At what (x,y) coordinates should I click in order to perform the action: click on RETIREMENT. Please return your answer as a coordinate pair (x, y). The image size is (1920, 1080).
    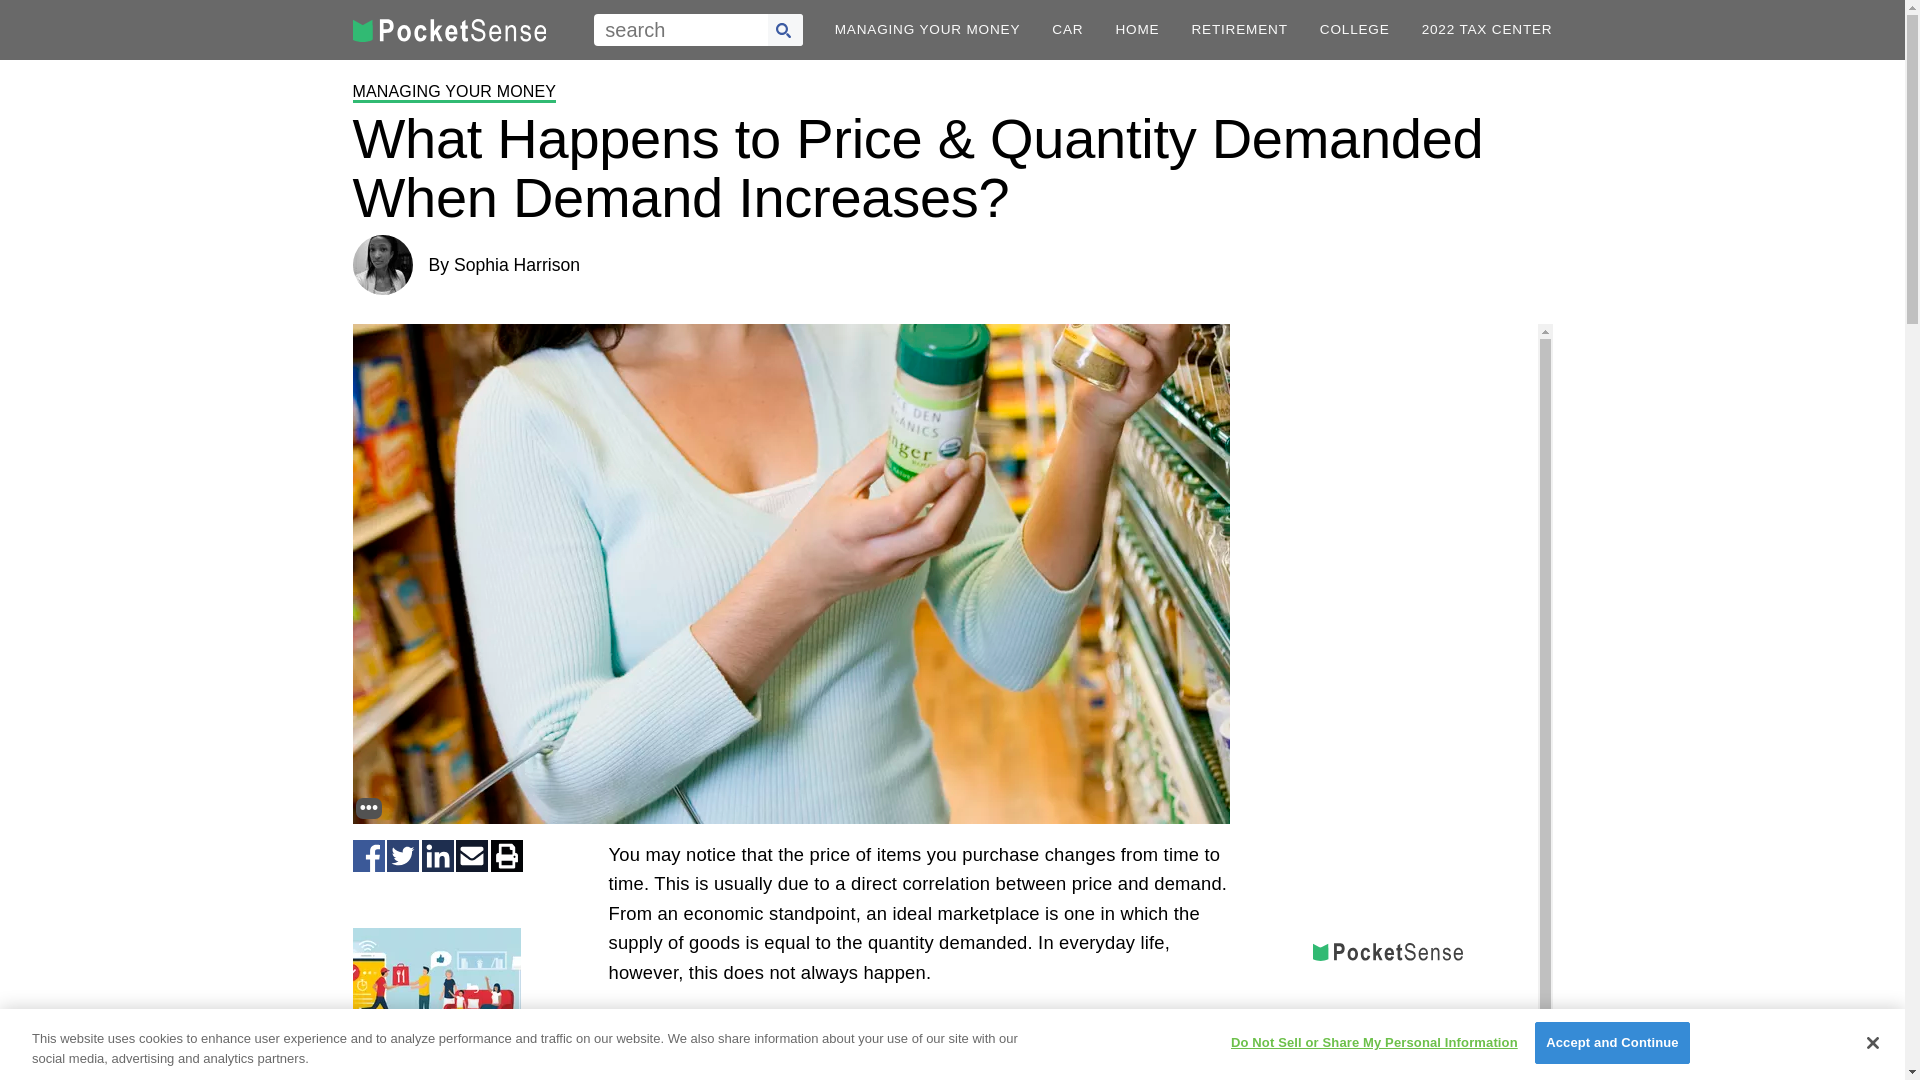
    Looking at the image, I should click on (1238, 29).